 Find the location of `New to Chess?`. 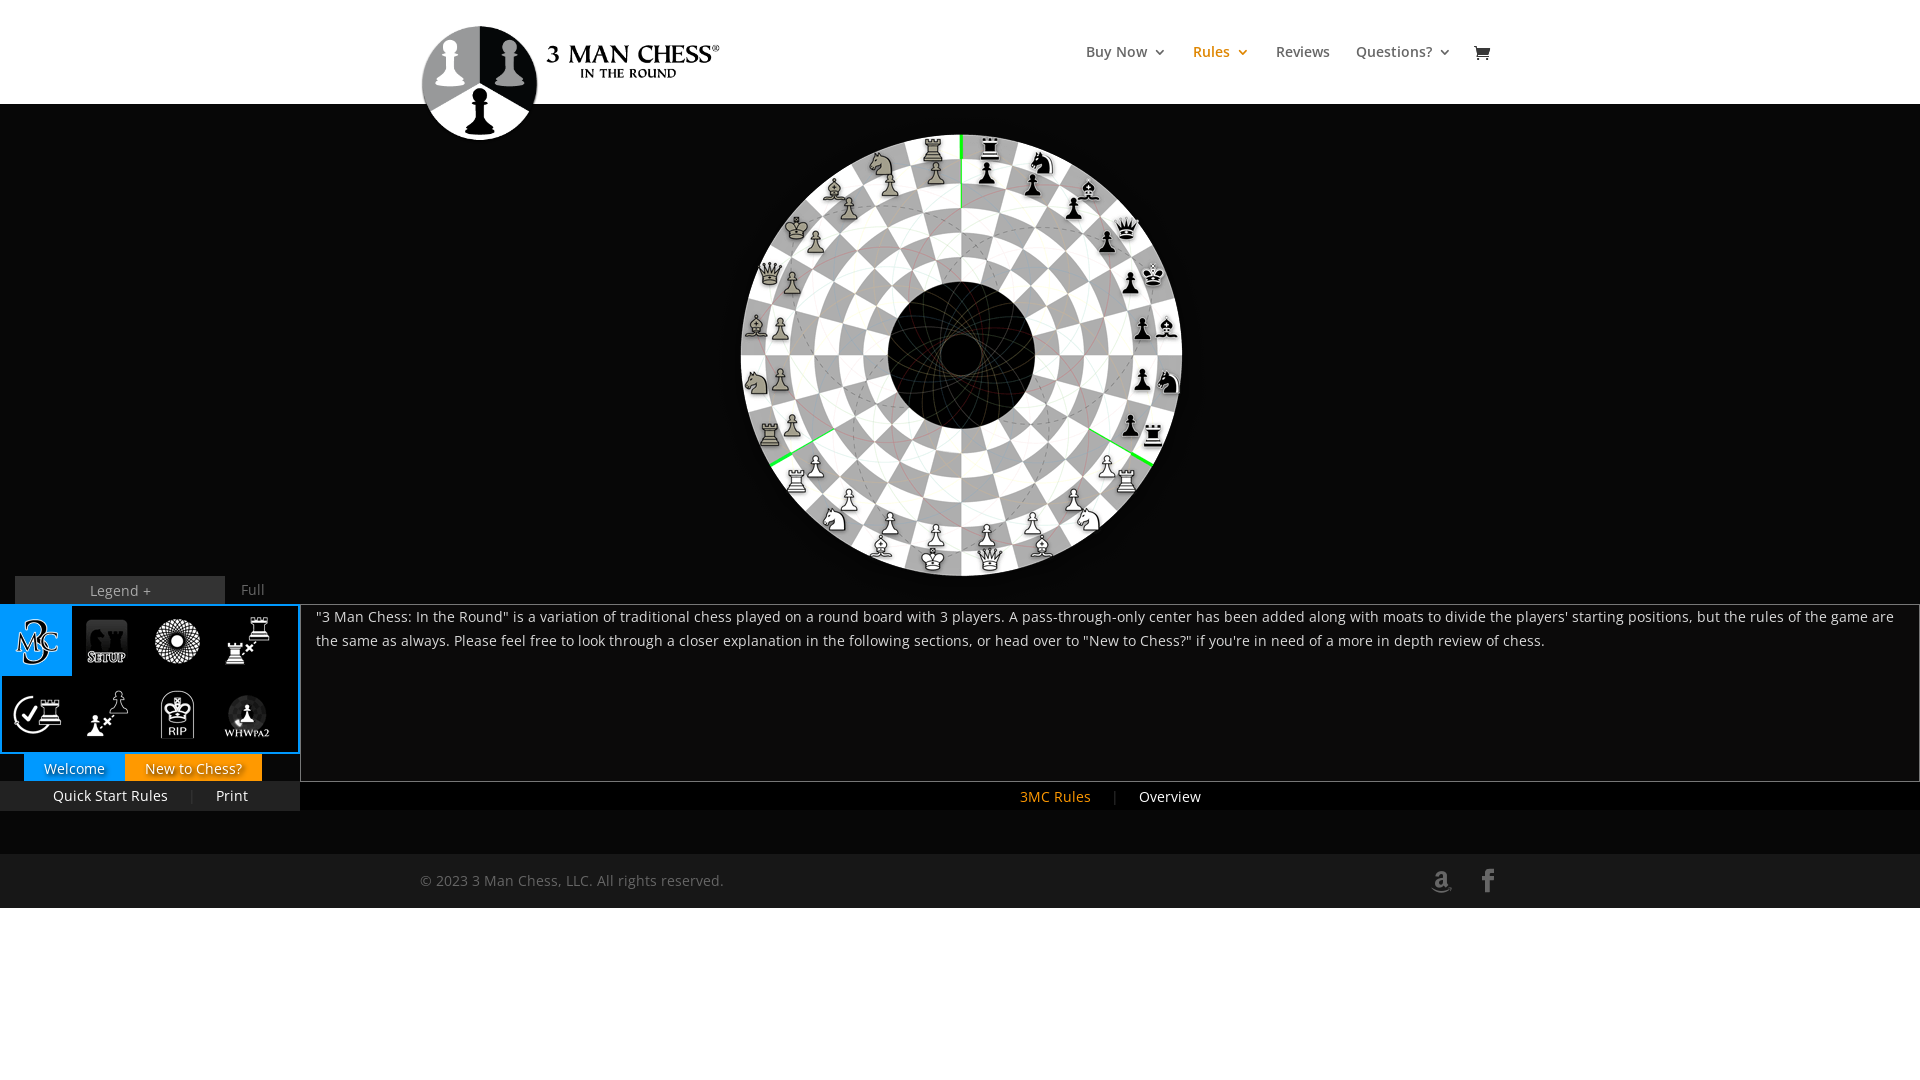

New to Chess? is located at coordinates (192, 768).